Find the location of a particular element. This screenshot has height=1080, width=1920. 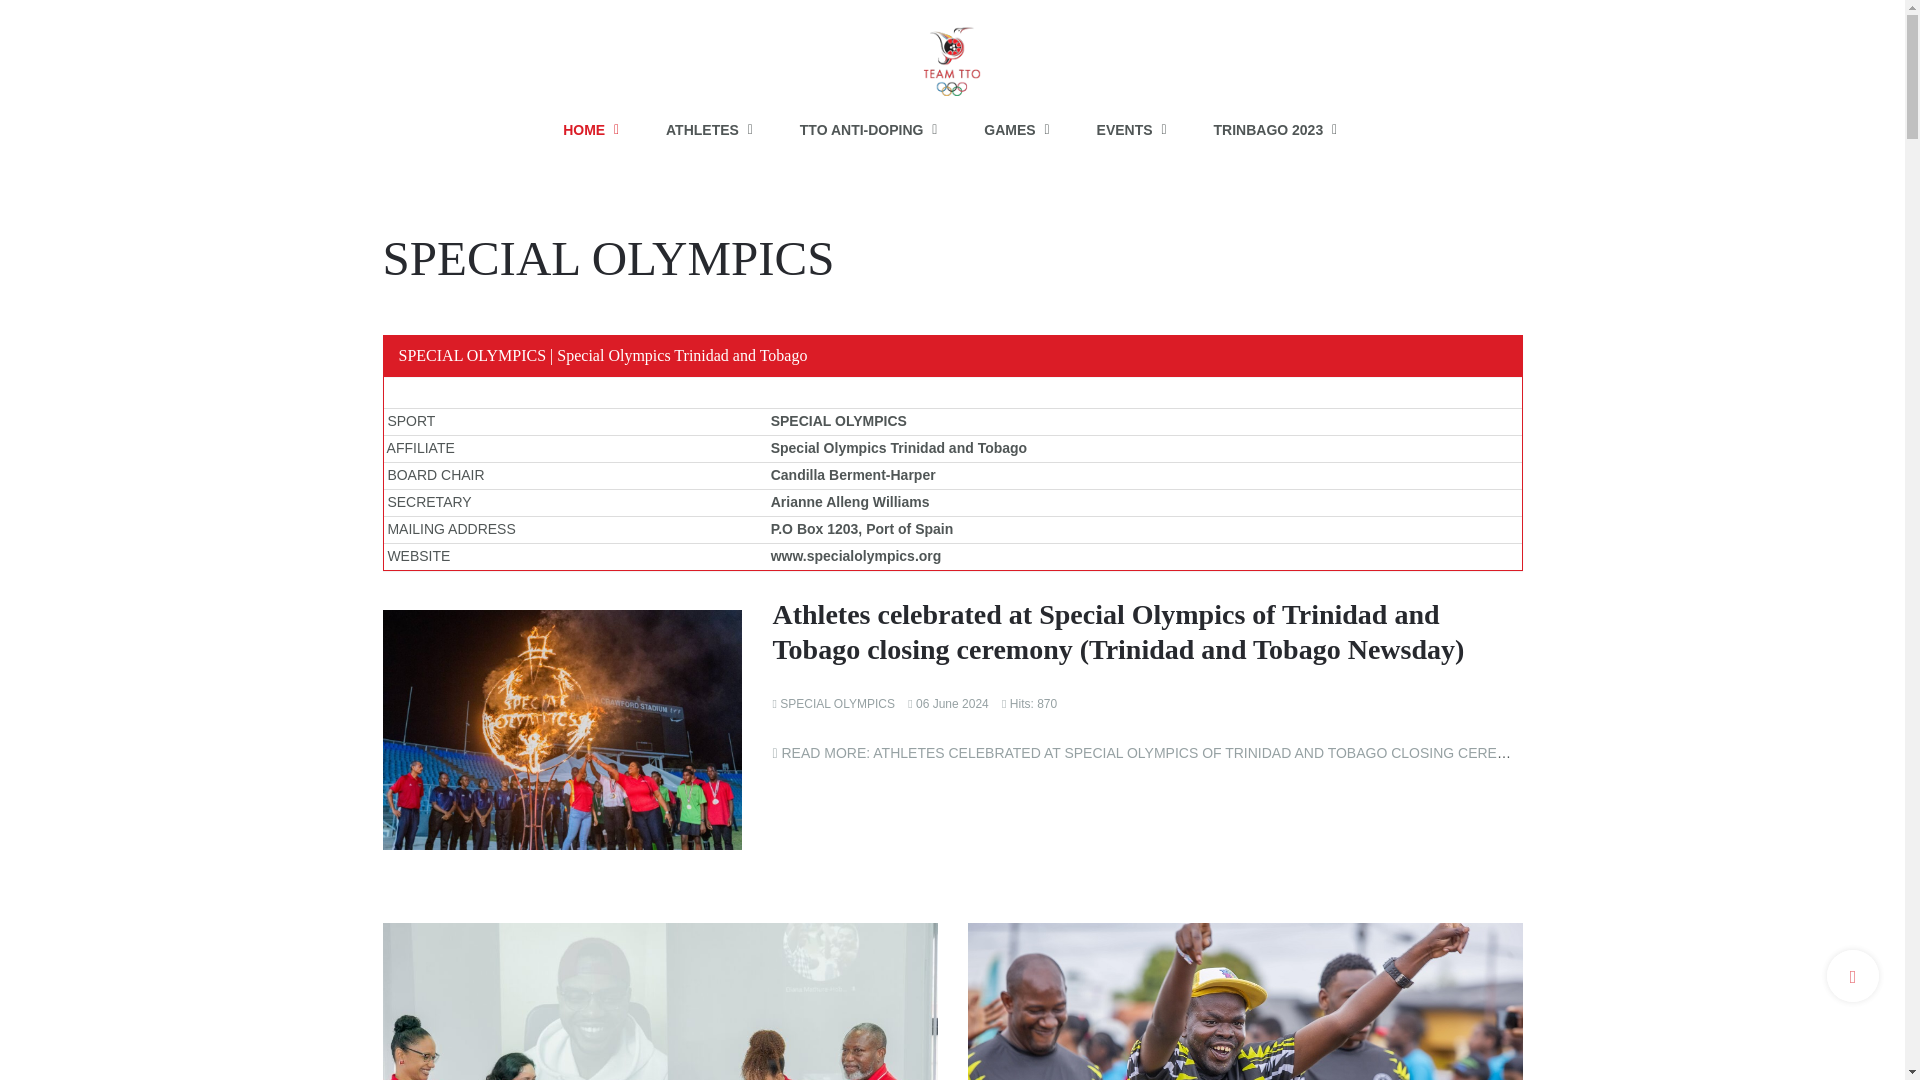

Published:  is located at coordinates (948, 704).